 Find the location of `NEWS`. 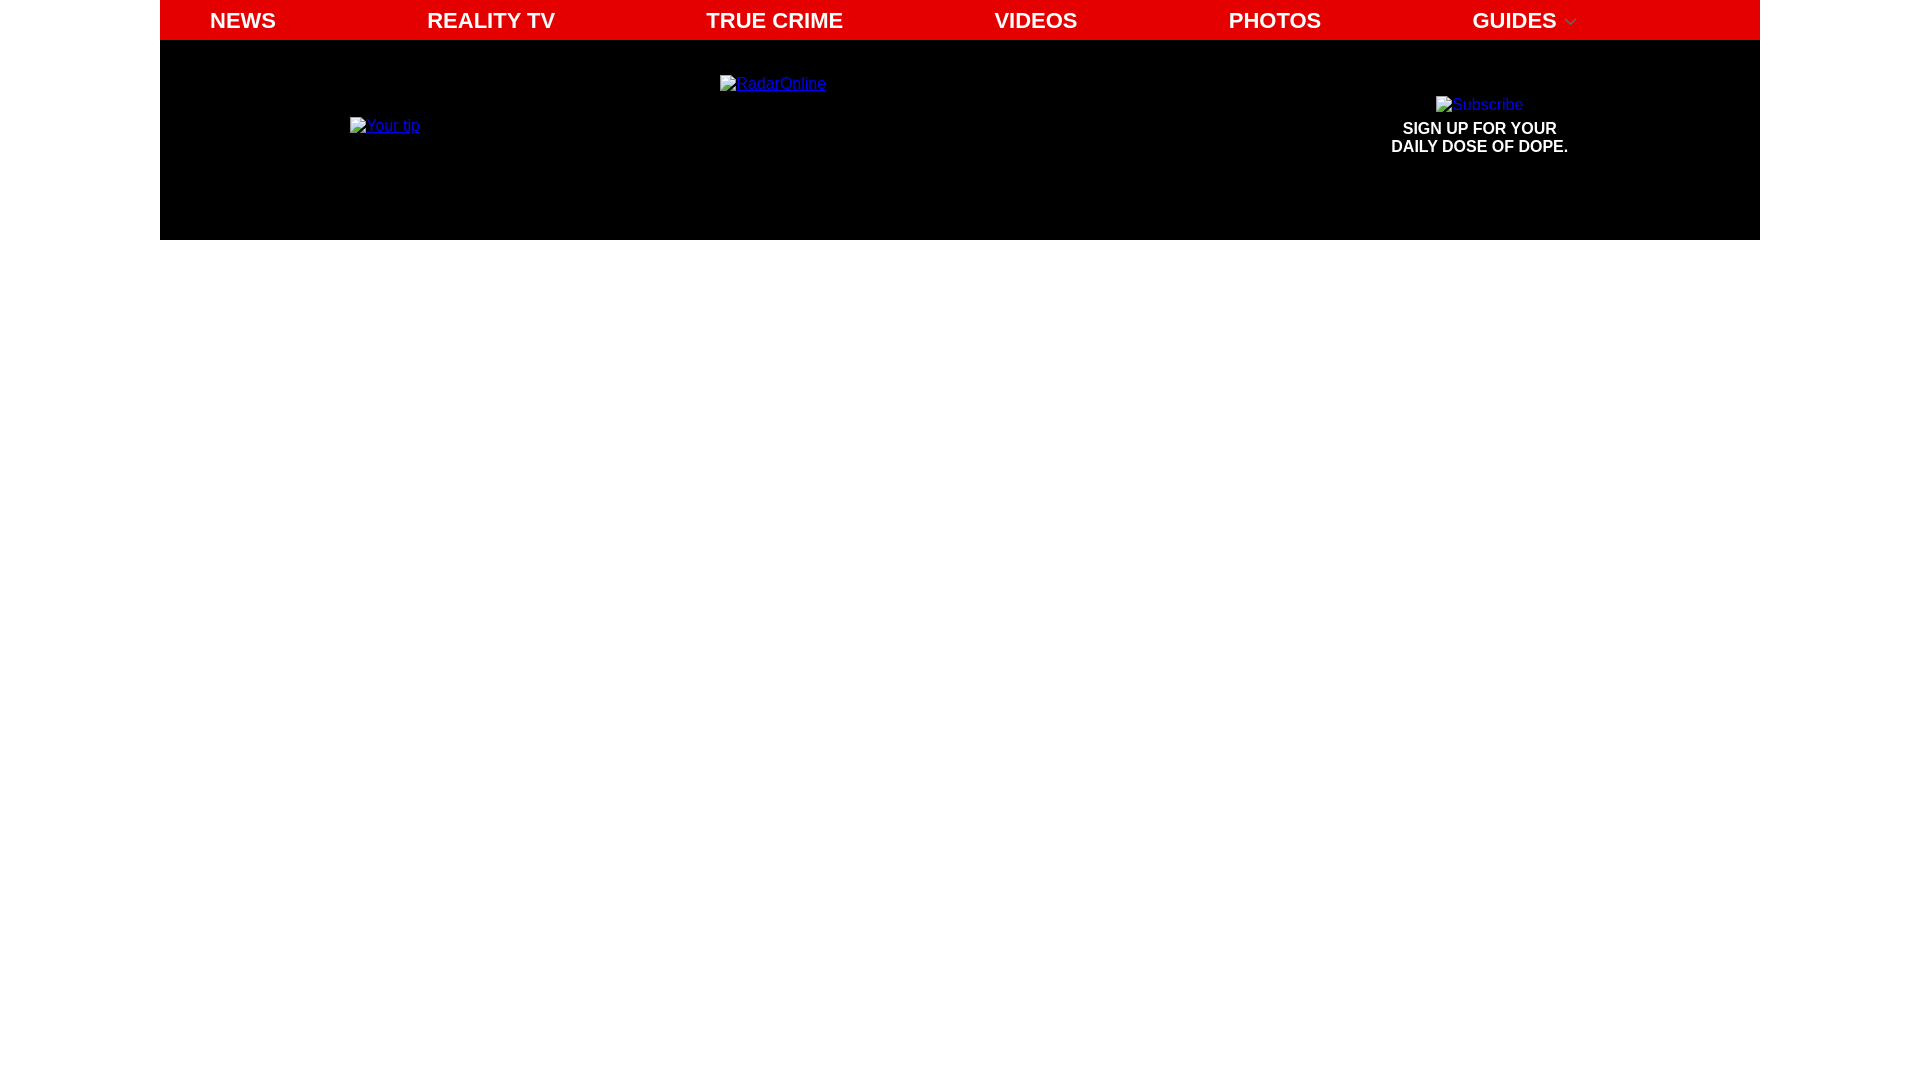

NEWS is located at coordinates (242, 20).